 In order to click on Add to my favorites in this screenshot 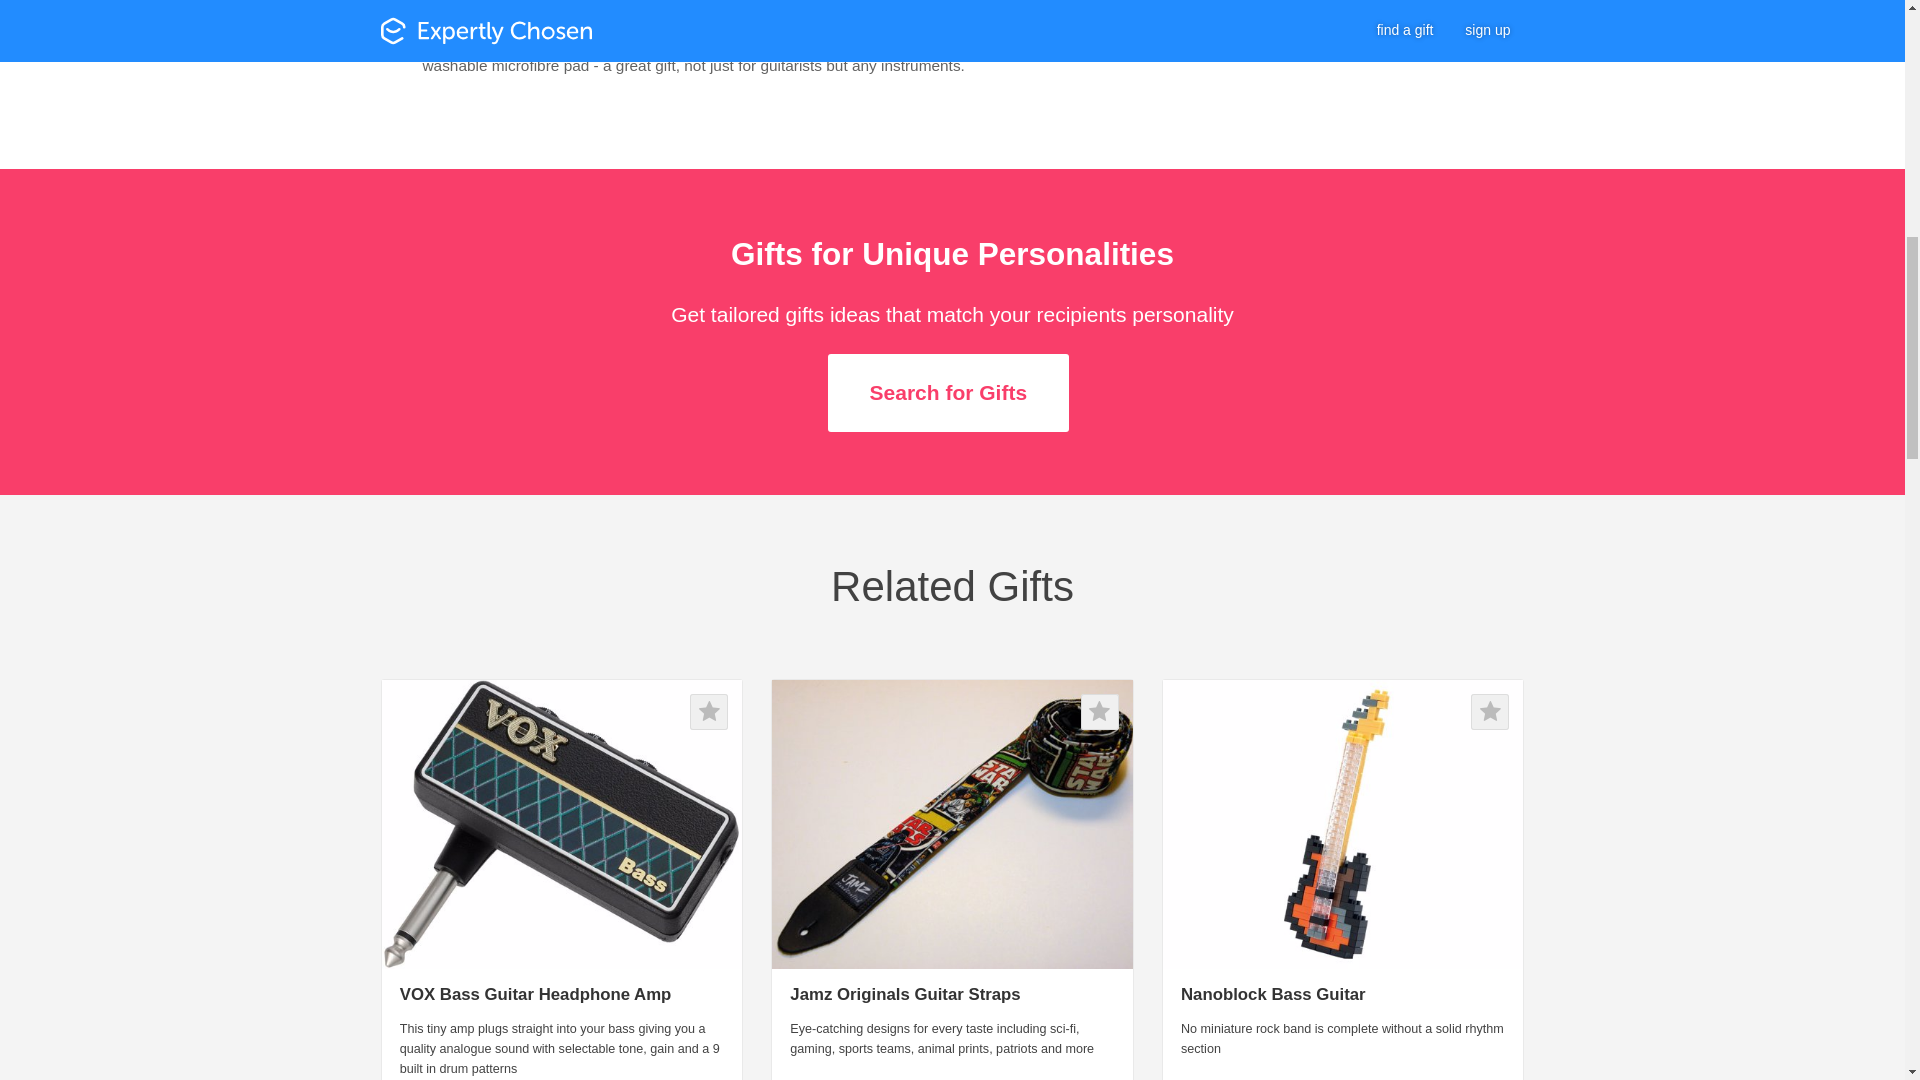, I will do `click(708, 712)`.